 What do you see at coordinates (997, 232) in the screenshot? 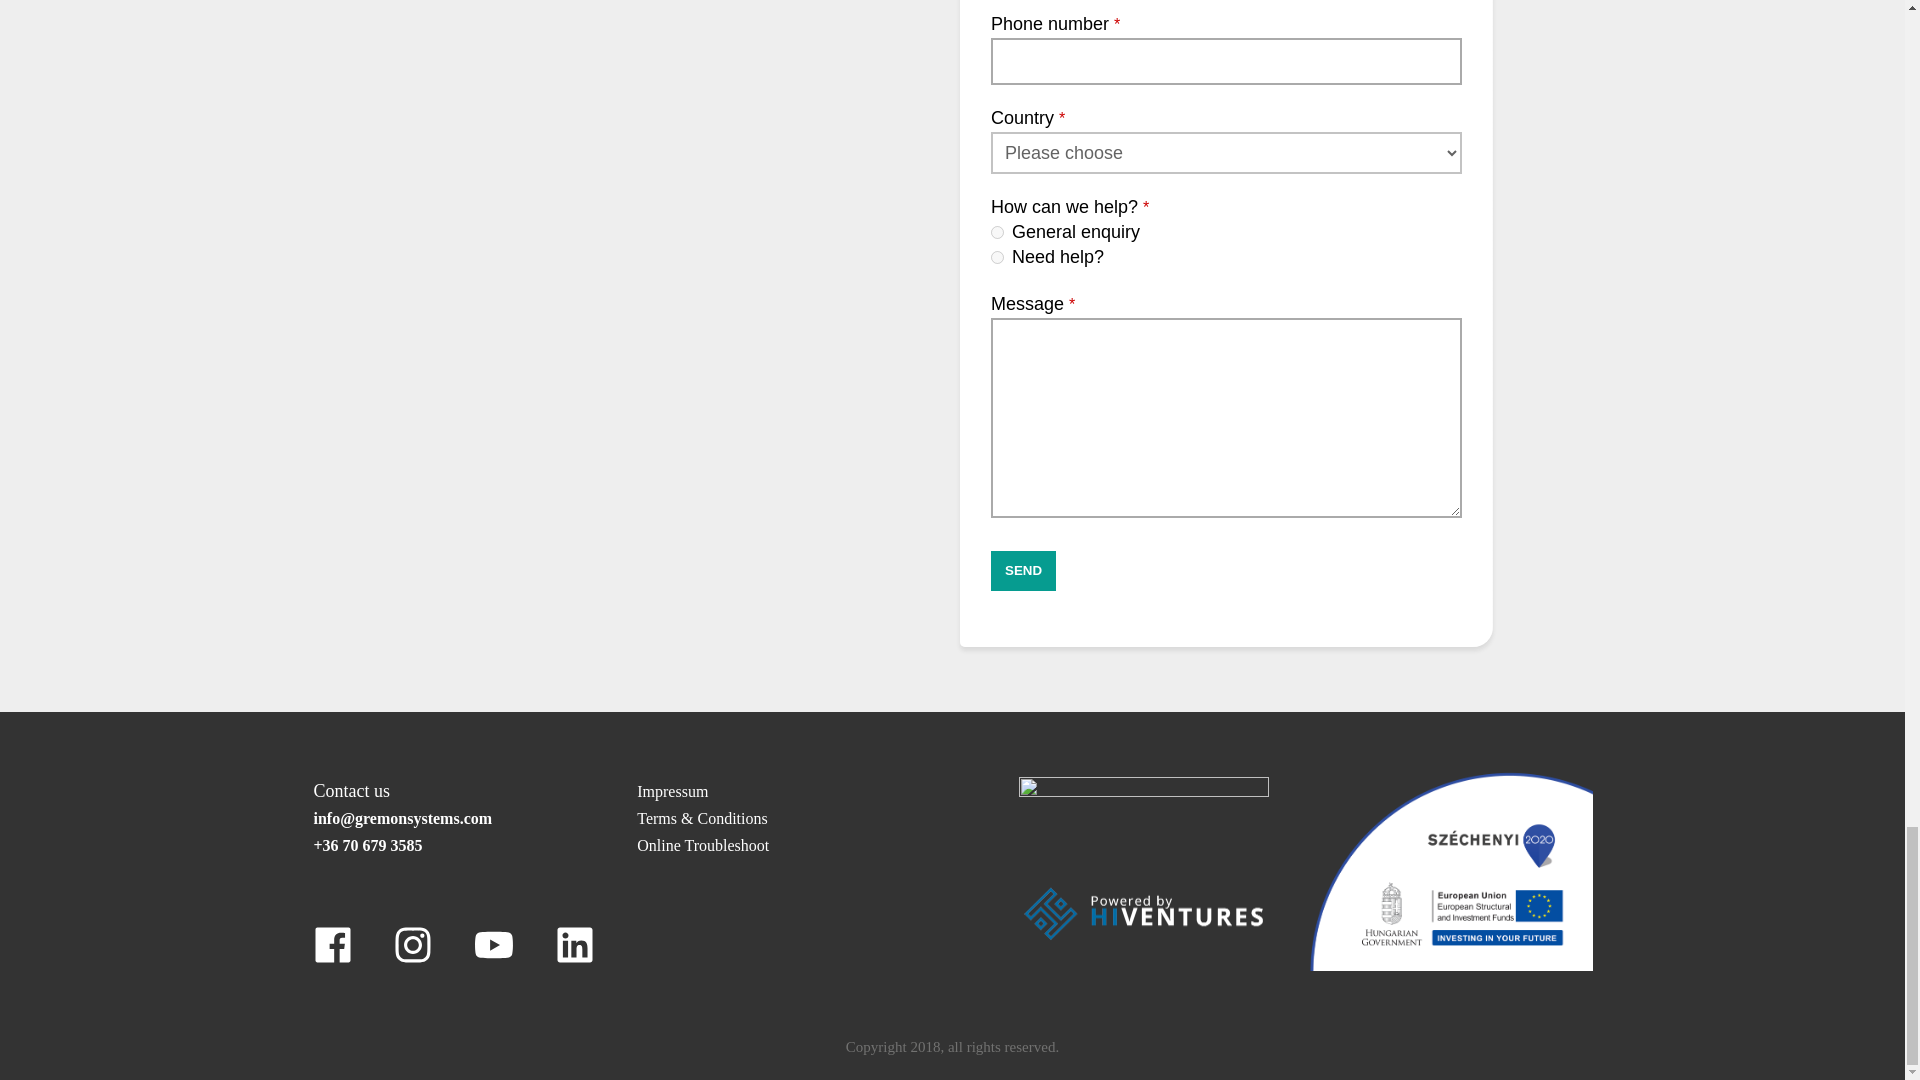
I see `General enquiry` at bounding box center [997, 232].